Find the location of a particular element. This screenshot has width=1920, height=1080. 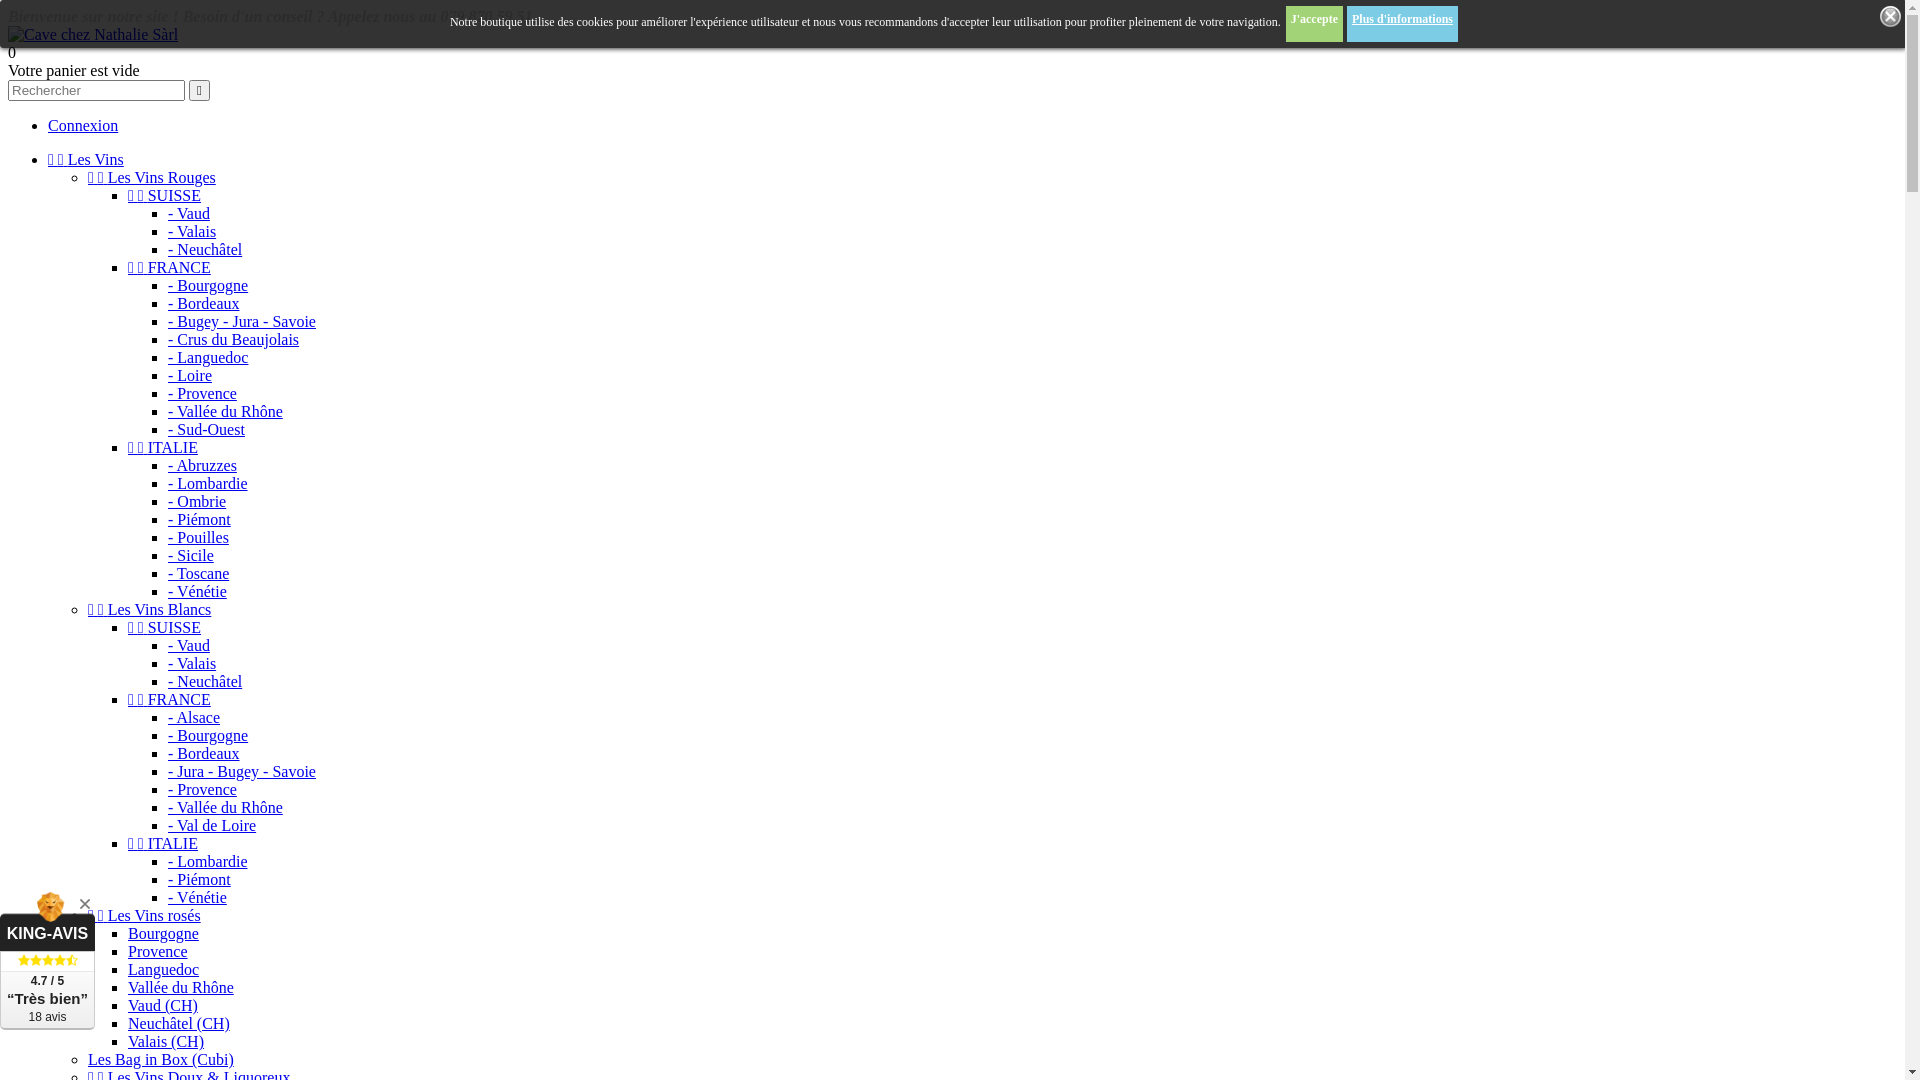

Connexion is located at coordinates (83, 126).